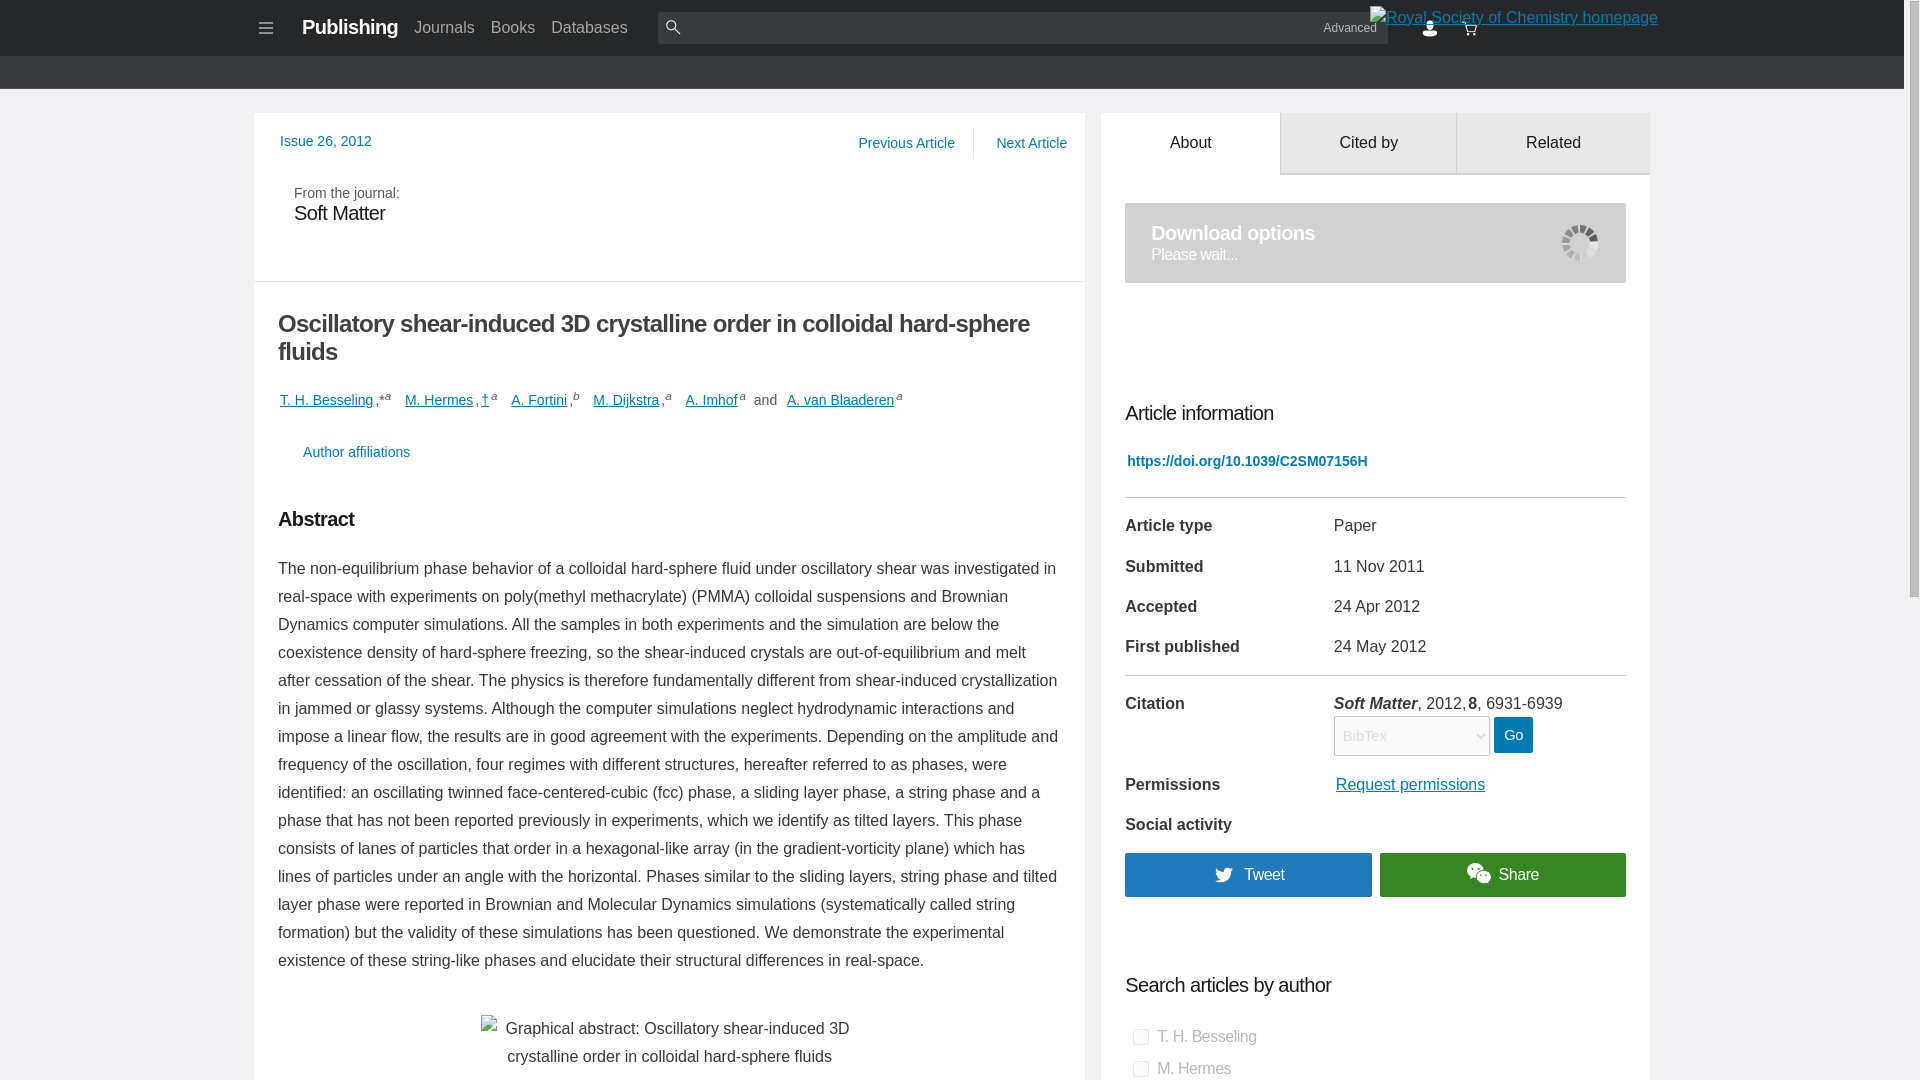 This screenshot has height=1080, width=1920. Describe the element at coordinates (840, 400) in the screenshot. I see `A. van Blaaderen` at that location.